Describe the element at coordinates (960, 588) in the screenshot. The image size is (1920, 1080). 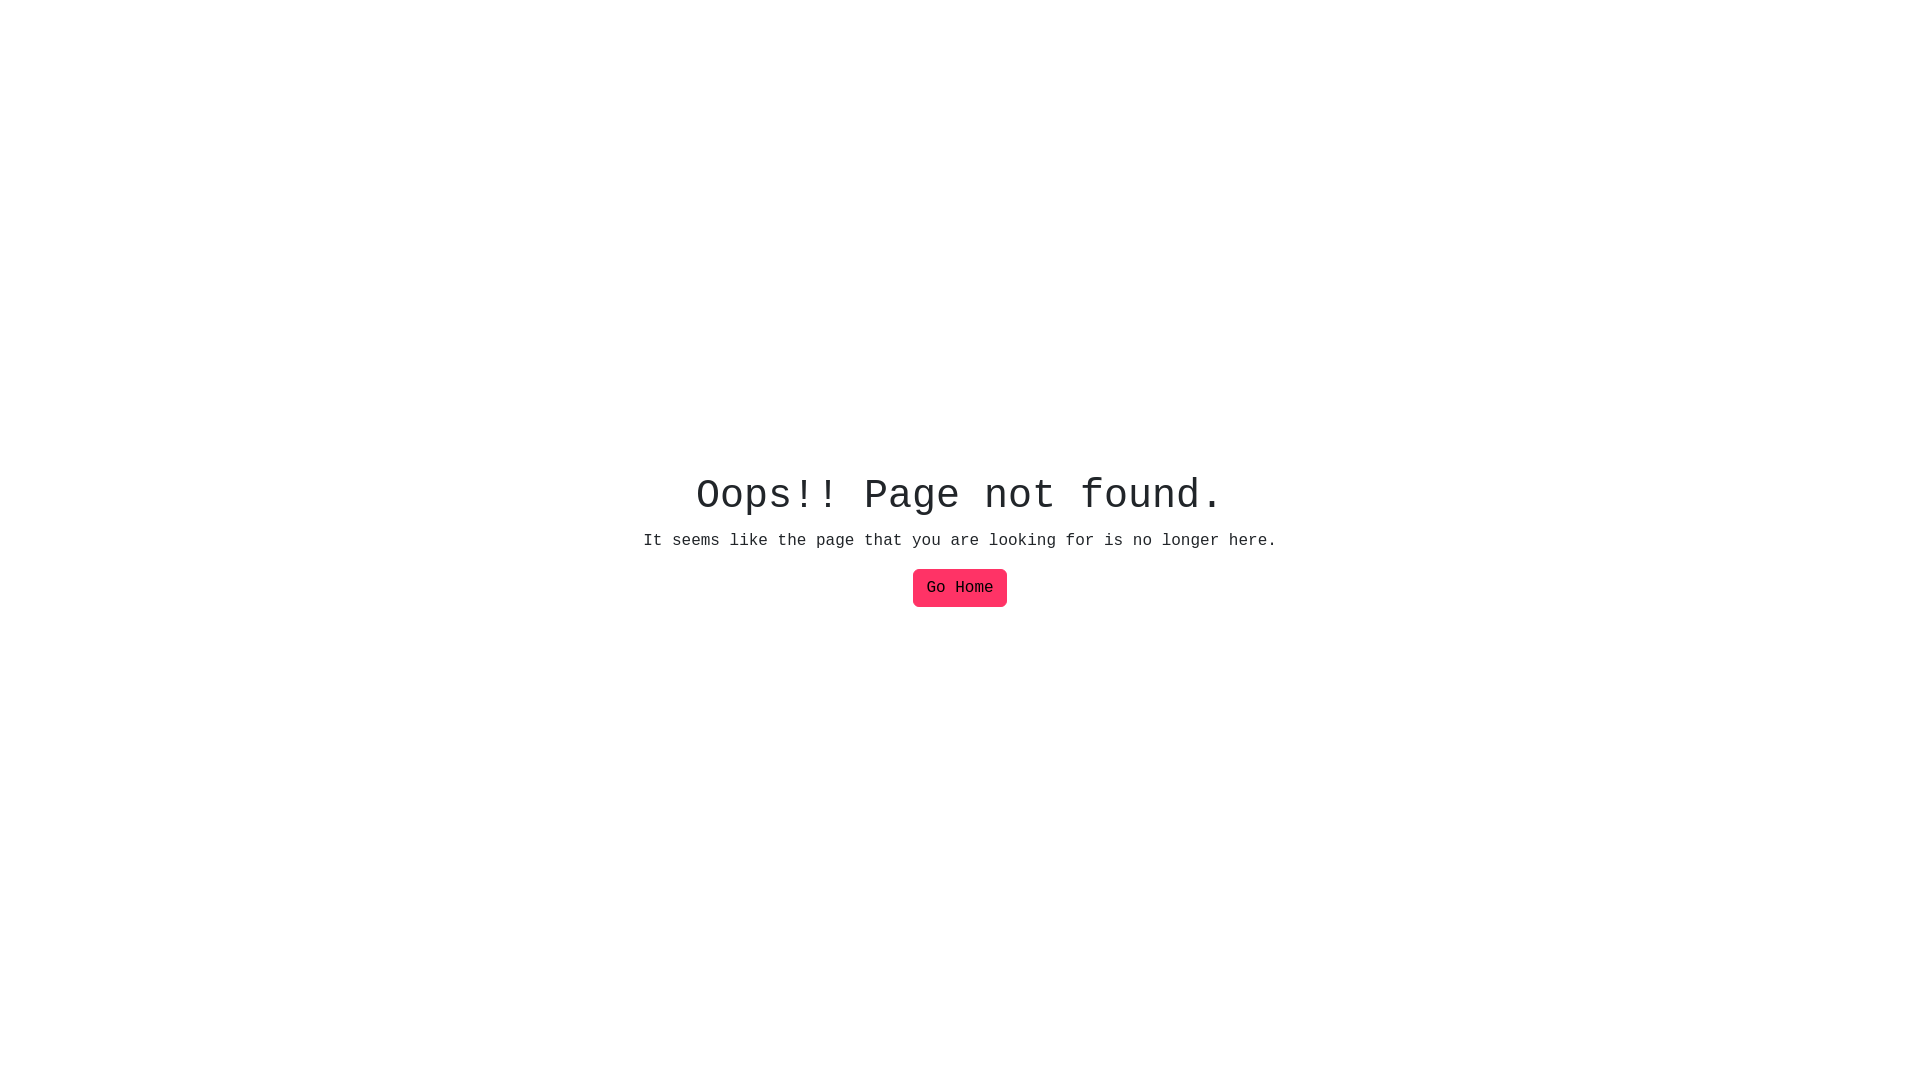
I see `Go Home` at that location.